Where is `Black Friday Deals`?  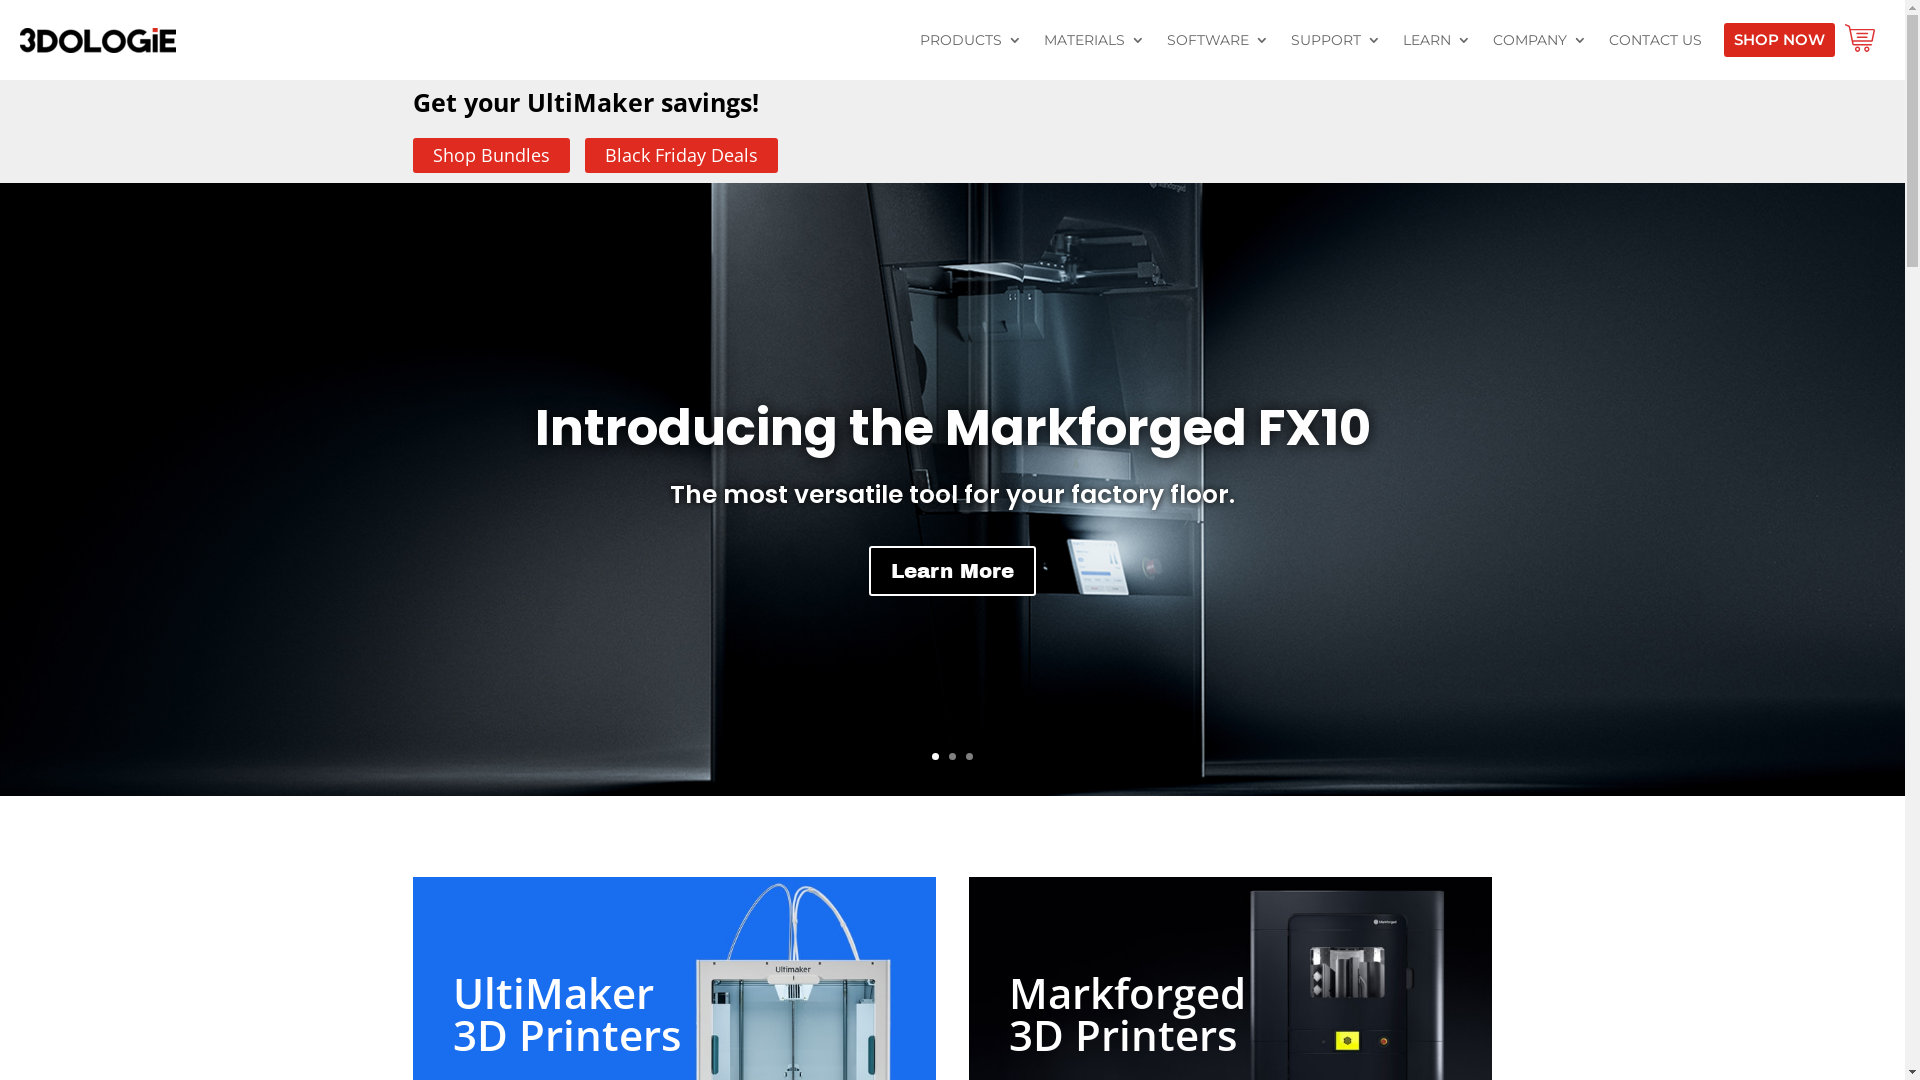
Black Friday Deals is located at coordinates (680, 156).